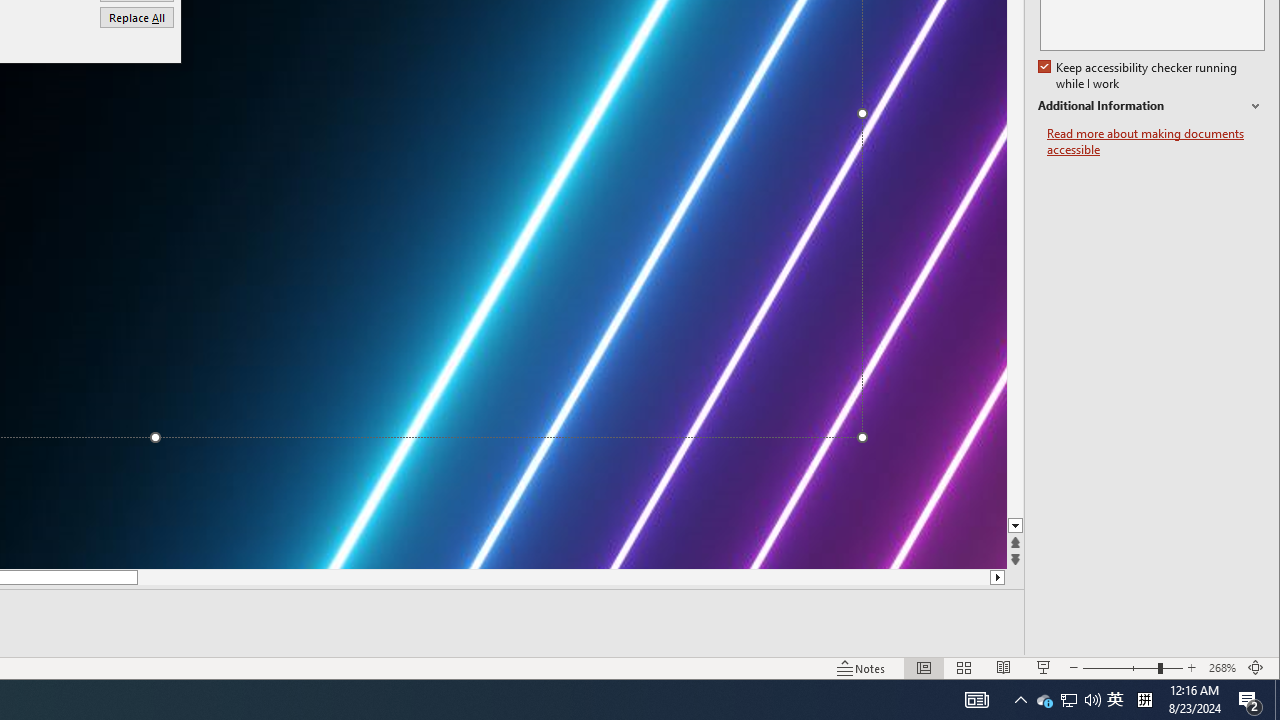  I want to click on Replace All, so click(136, 16).